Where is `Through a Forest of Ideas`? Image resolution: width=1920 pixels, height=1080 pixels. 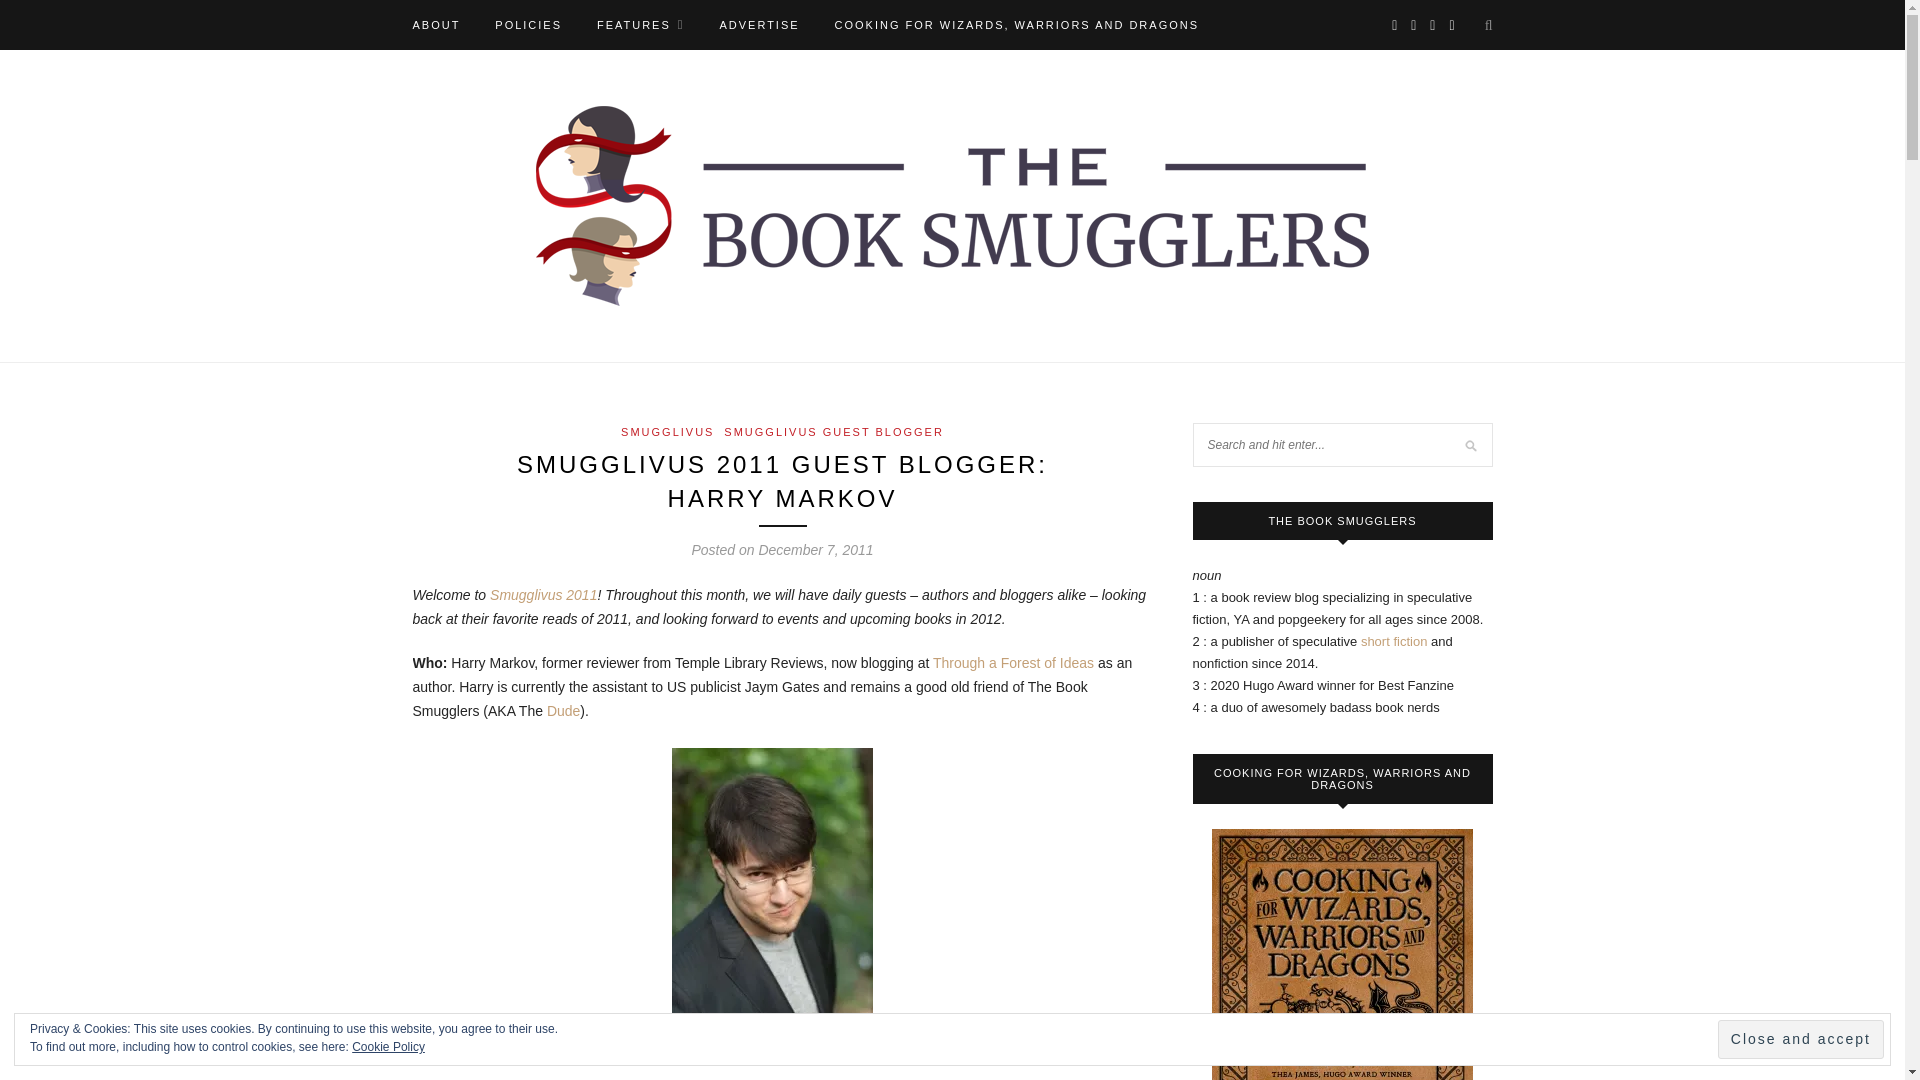 Through a Forest of Ideas is located at coordinates (1014, 662).